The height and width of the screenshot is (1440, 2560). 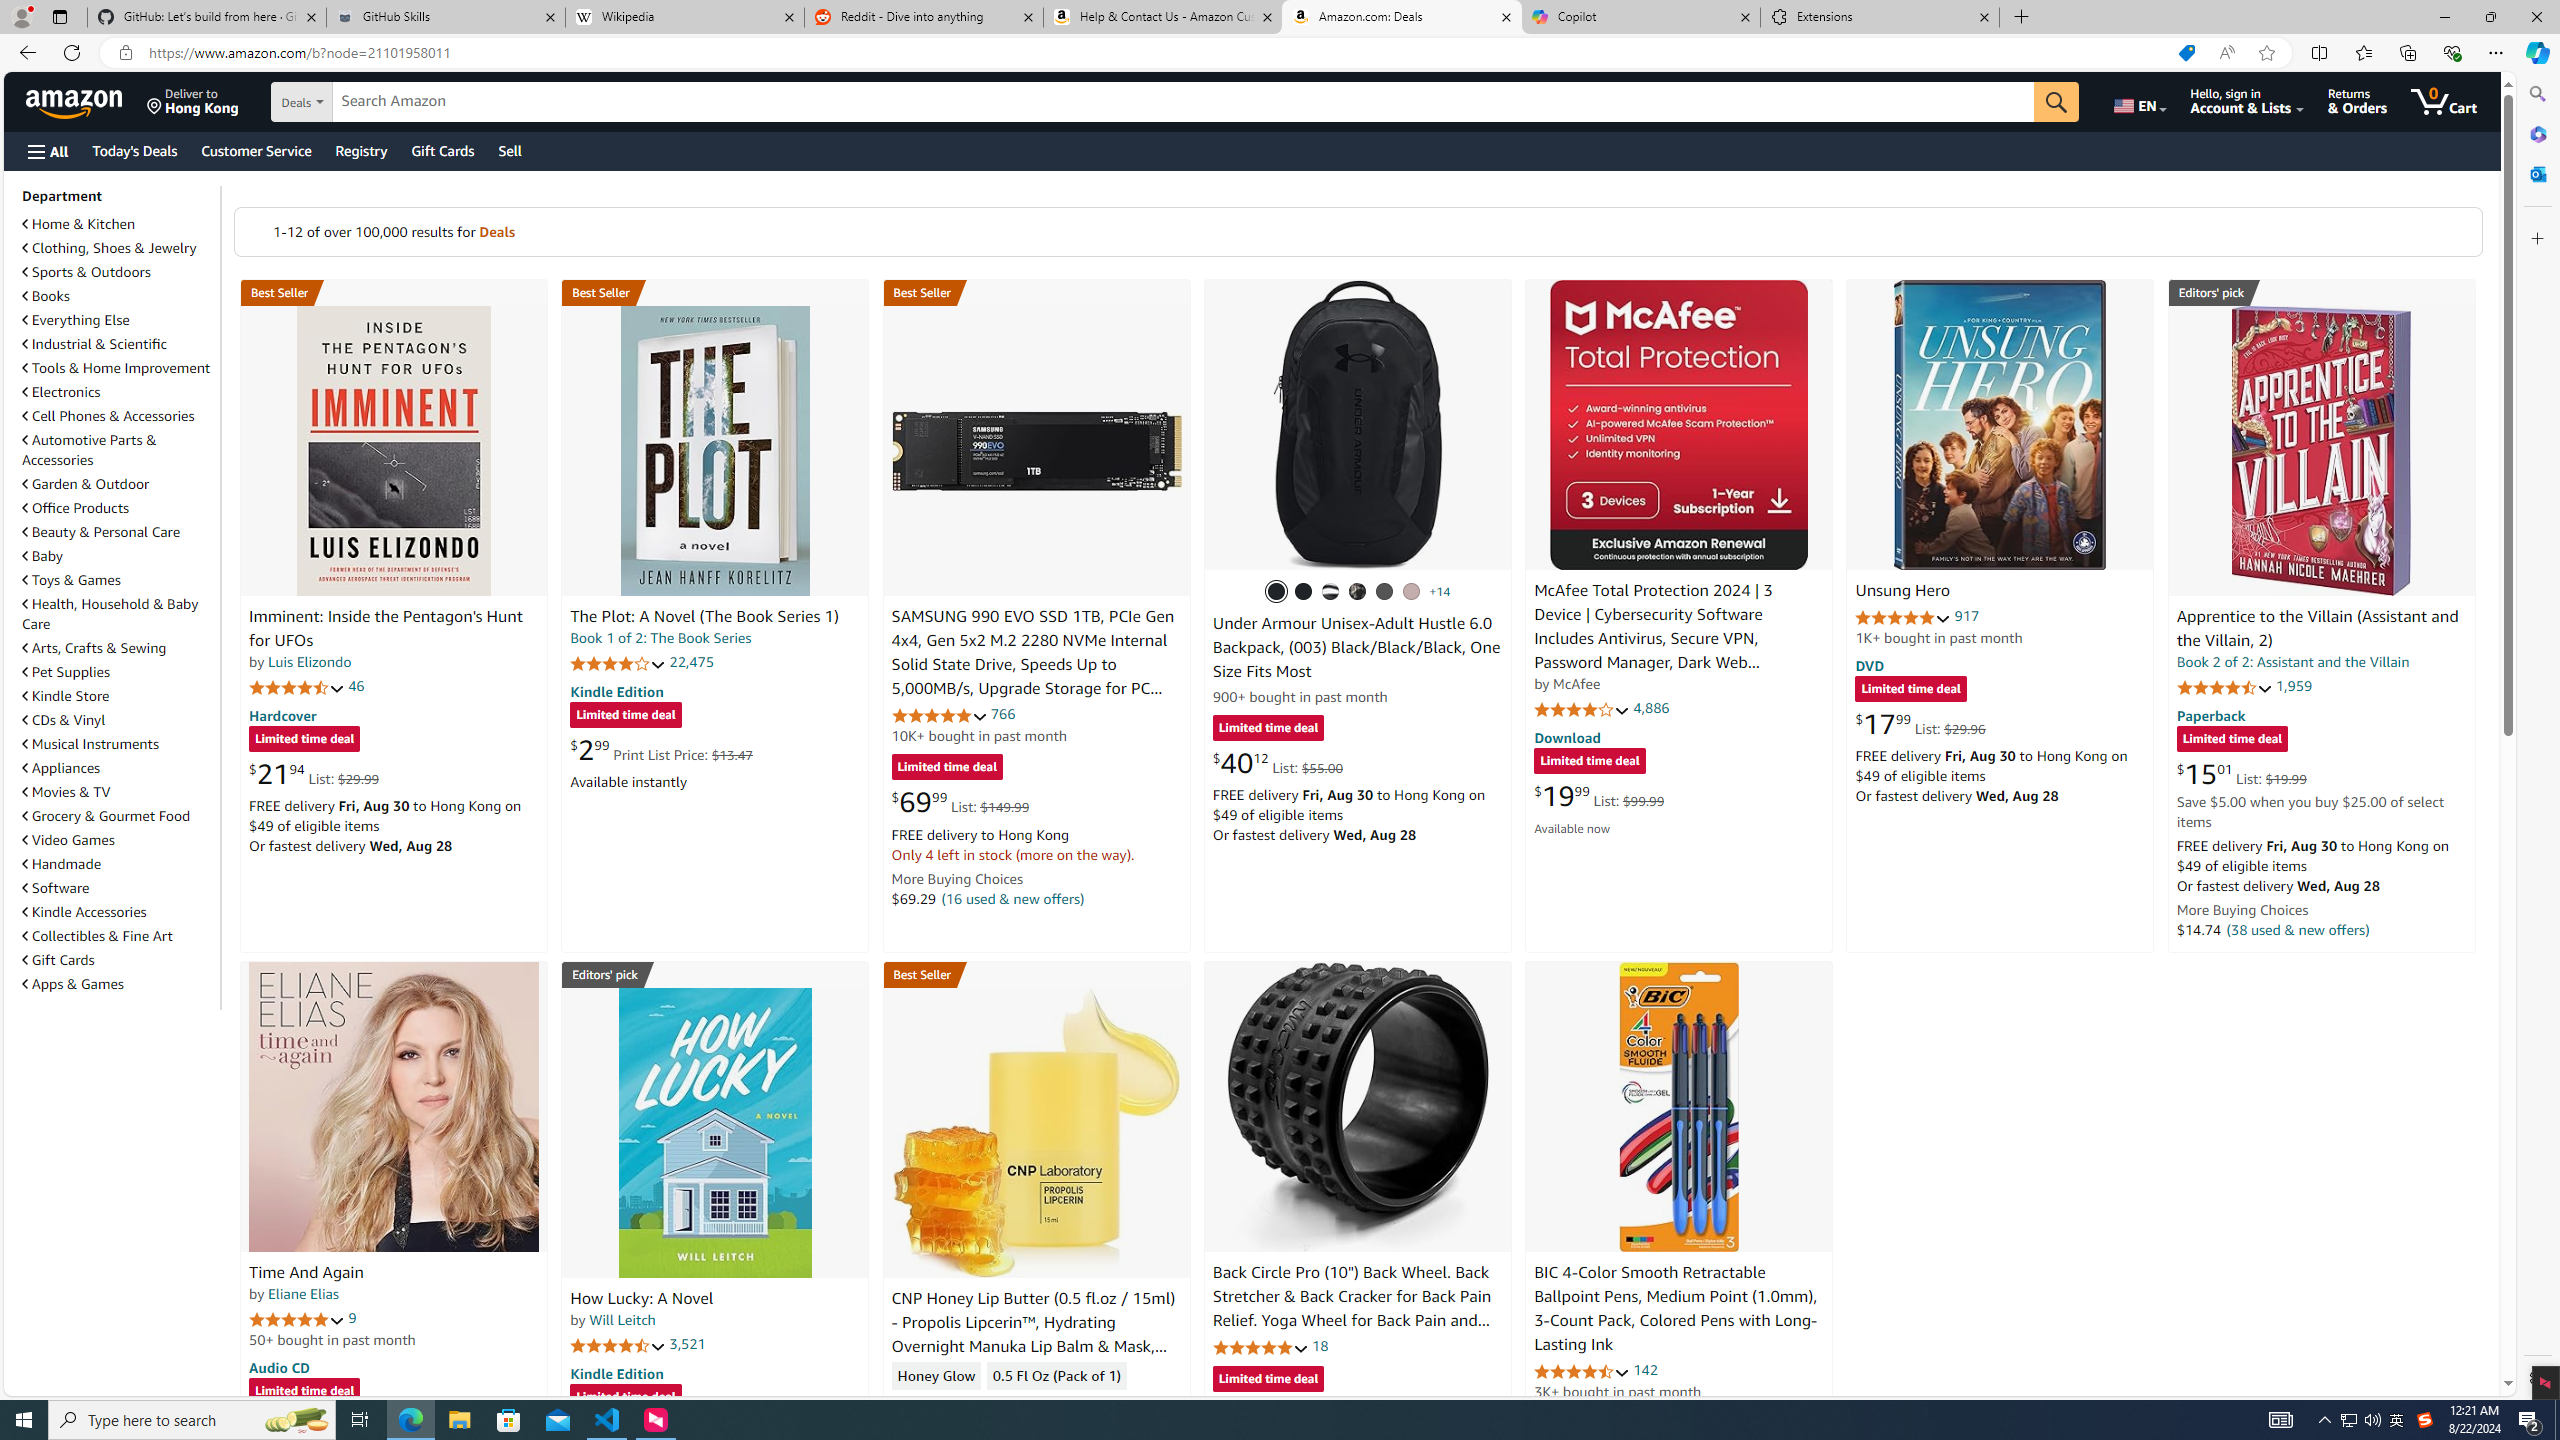 I want to click on Split screen, so click(x=2318, y=52).